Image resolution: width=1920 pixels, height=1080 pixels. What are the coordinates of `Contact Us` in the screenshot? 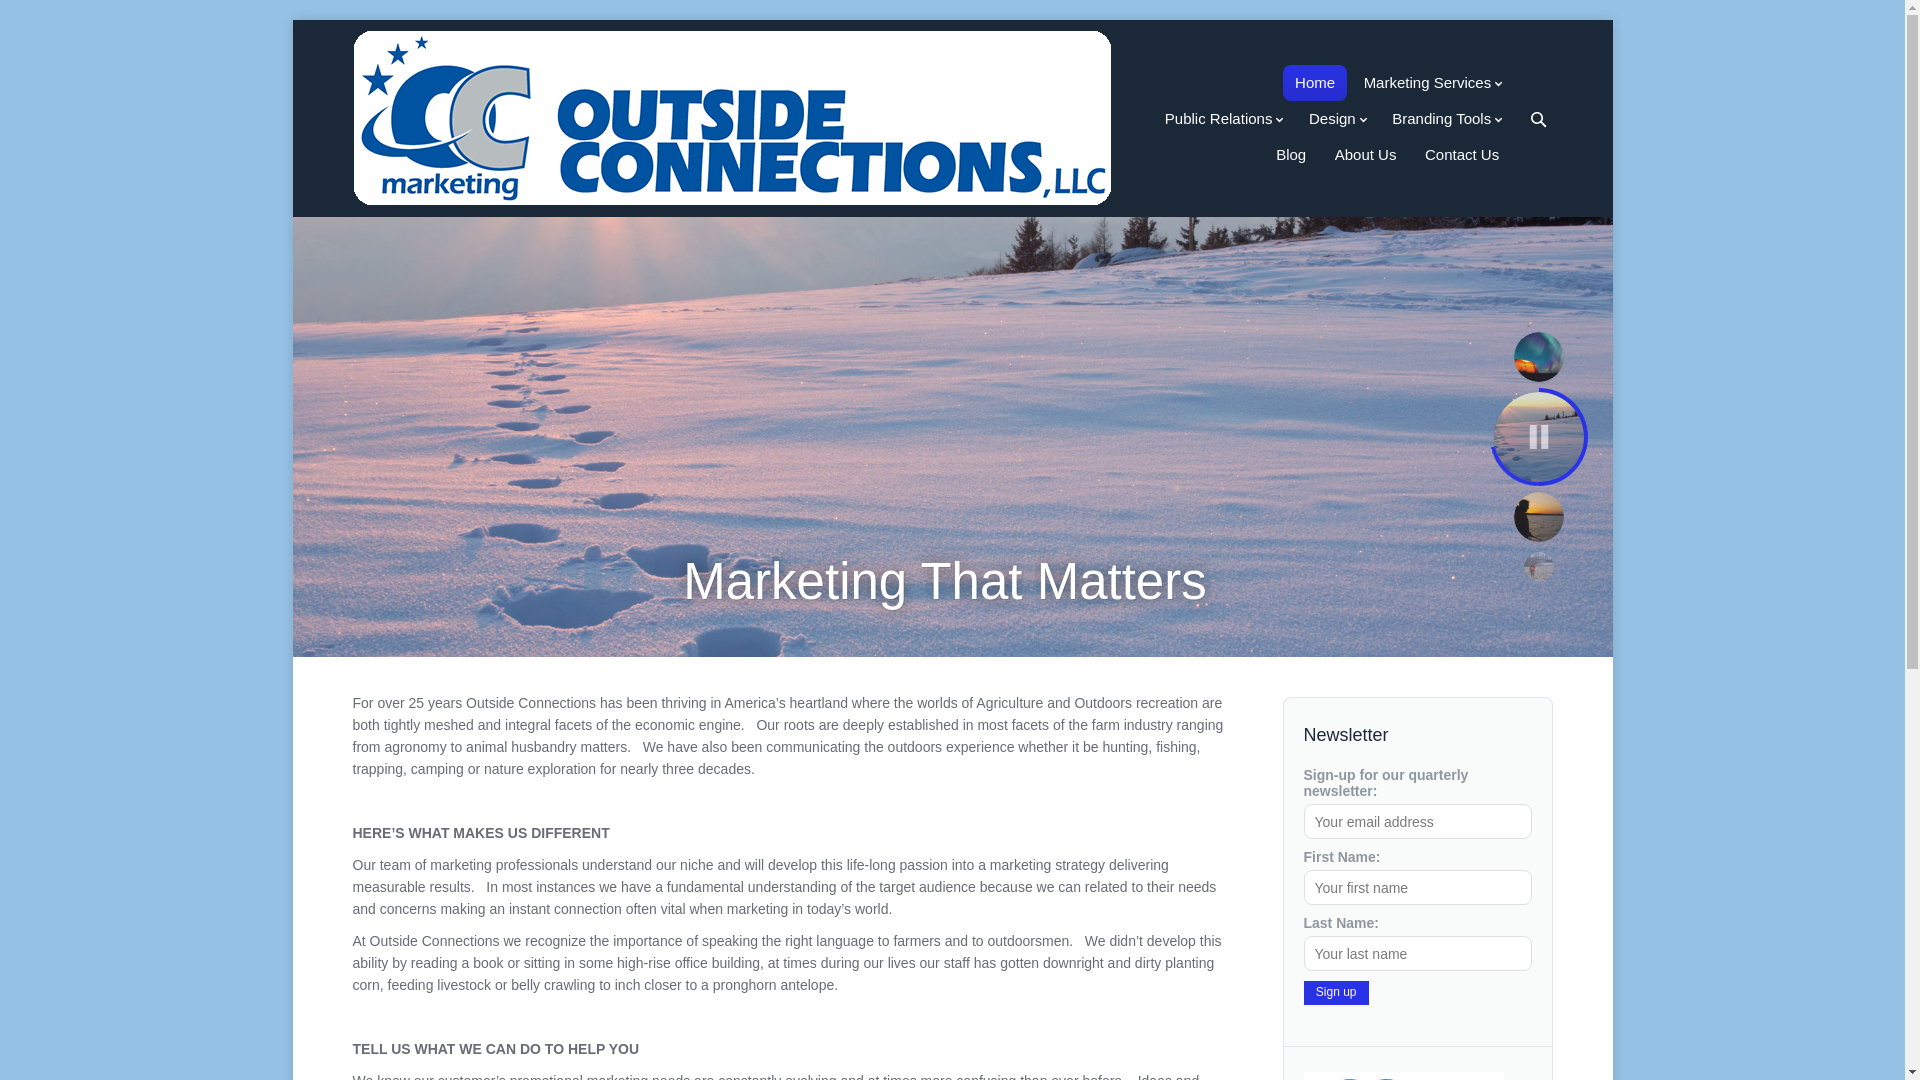 It's located at (1462, 154).